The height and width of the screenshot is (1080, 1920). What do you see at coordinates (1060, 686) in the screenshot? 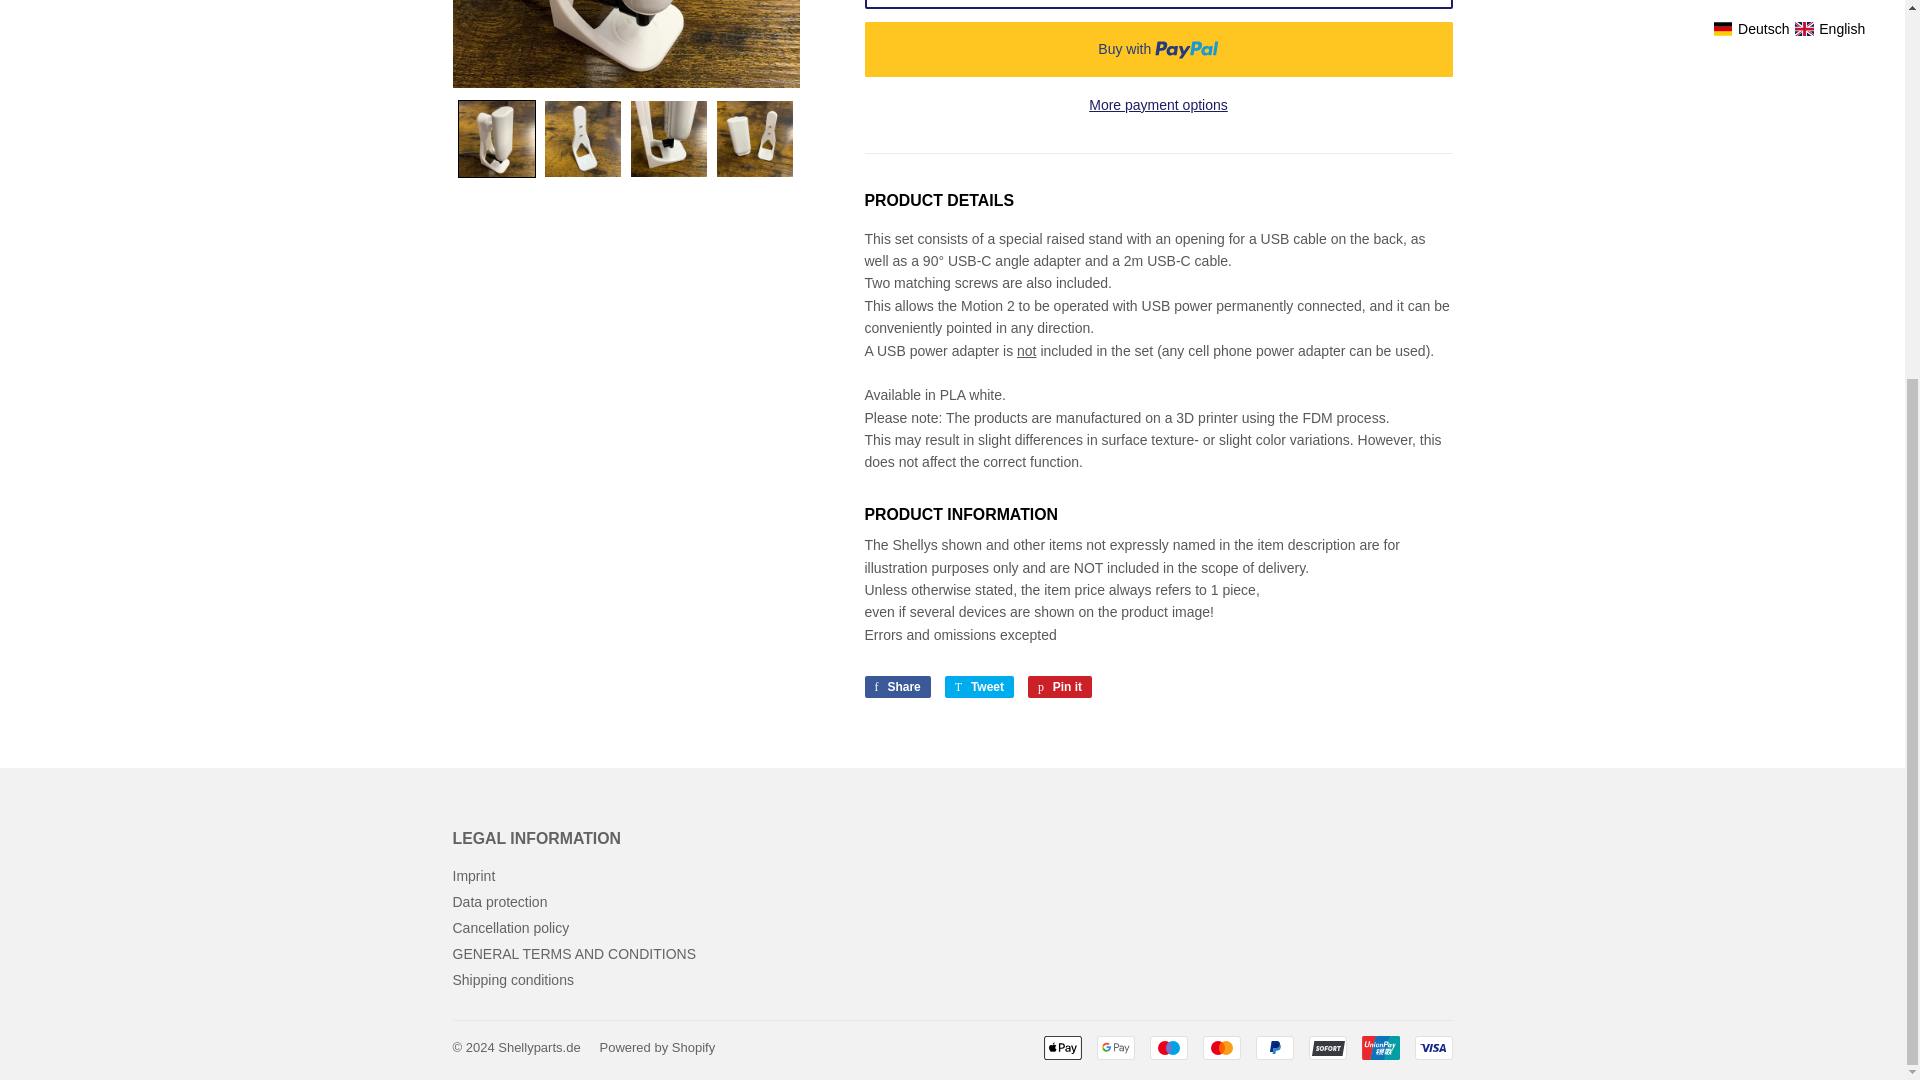
I see `Data protection` at bounding box center [1060, 686].